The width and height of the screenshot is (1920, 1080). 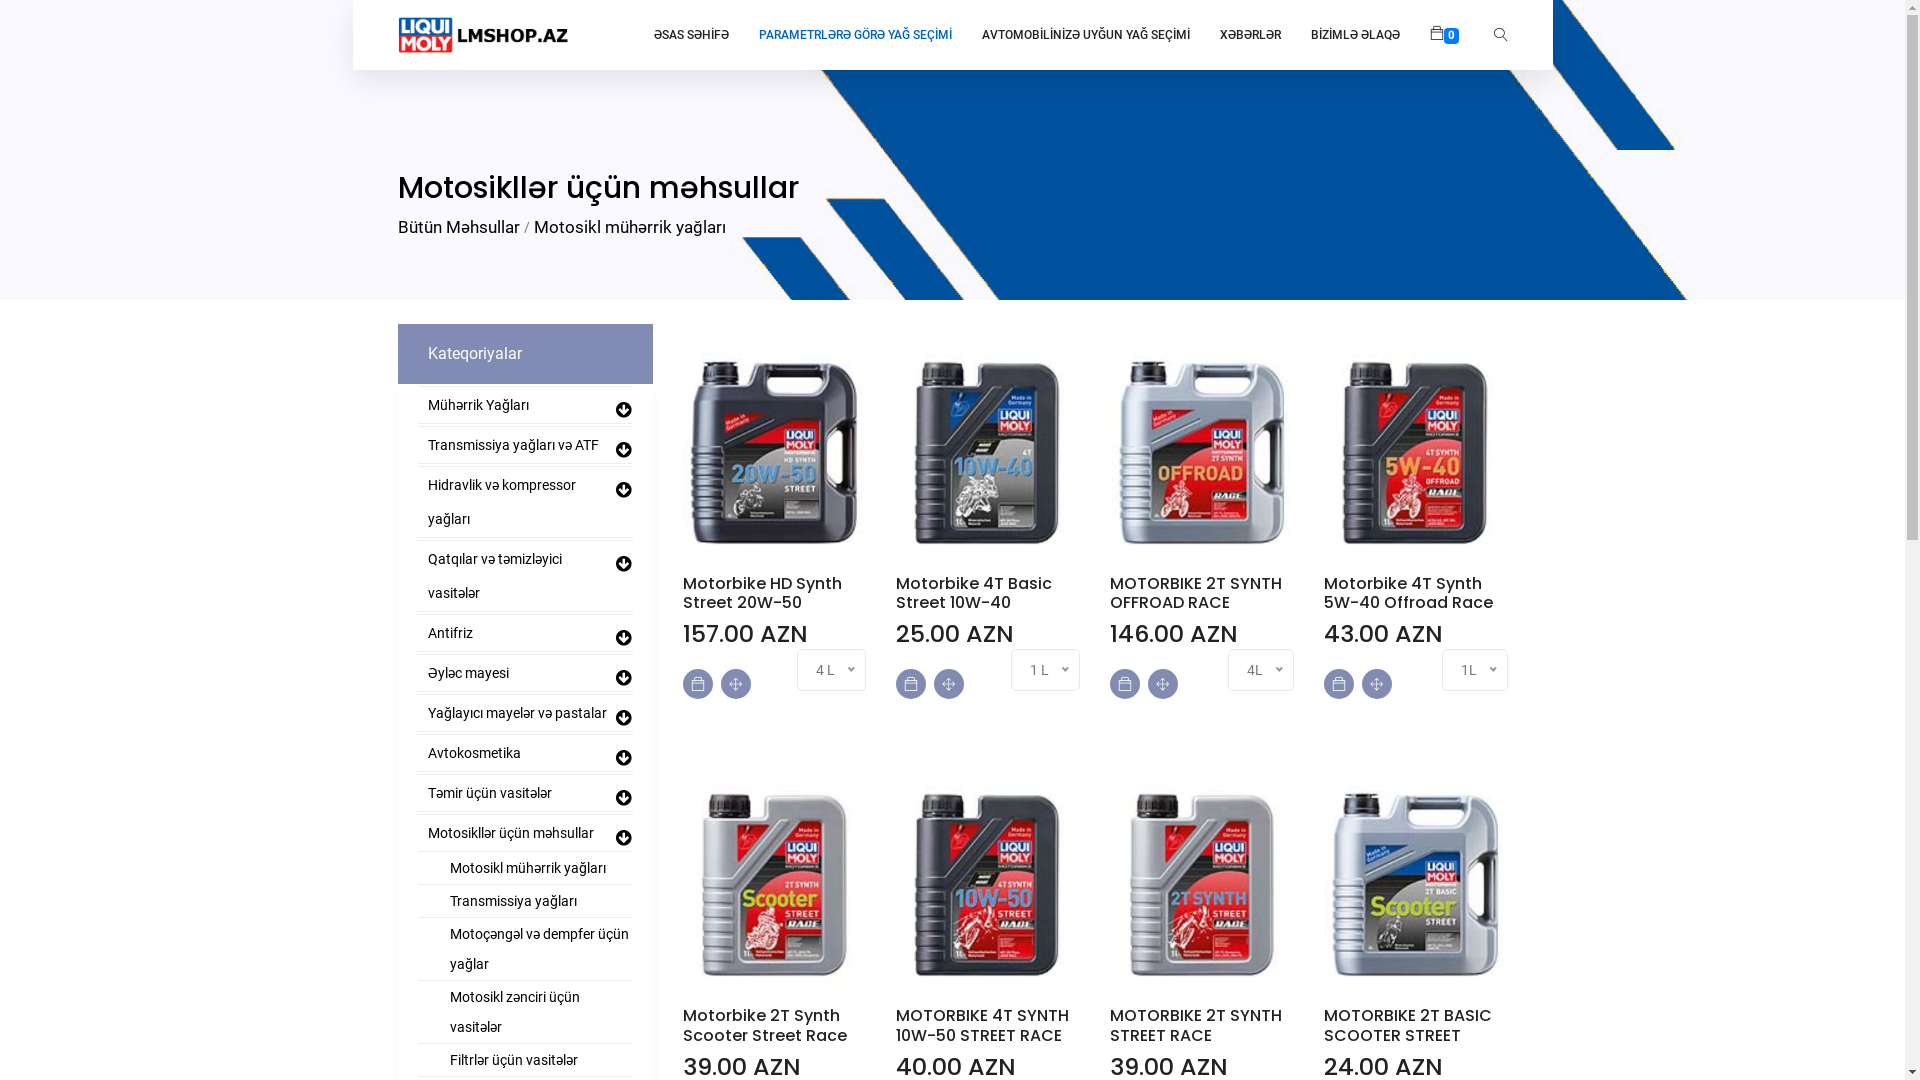 I want to click on MOTORBIKE 2T BASIC SCOOTER STREET, so click(x=1416, y=1025).